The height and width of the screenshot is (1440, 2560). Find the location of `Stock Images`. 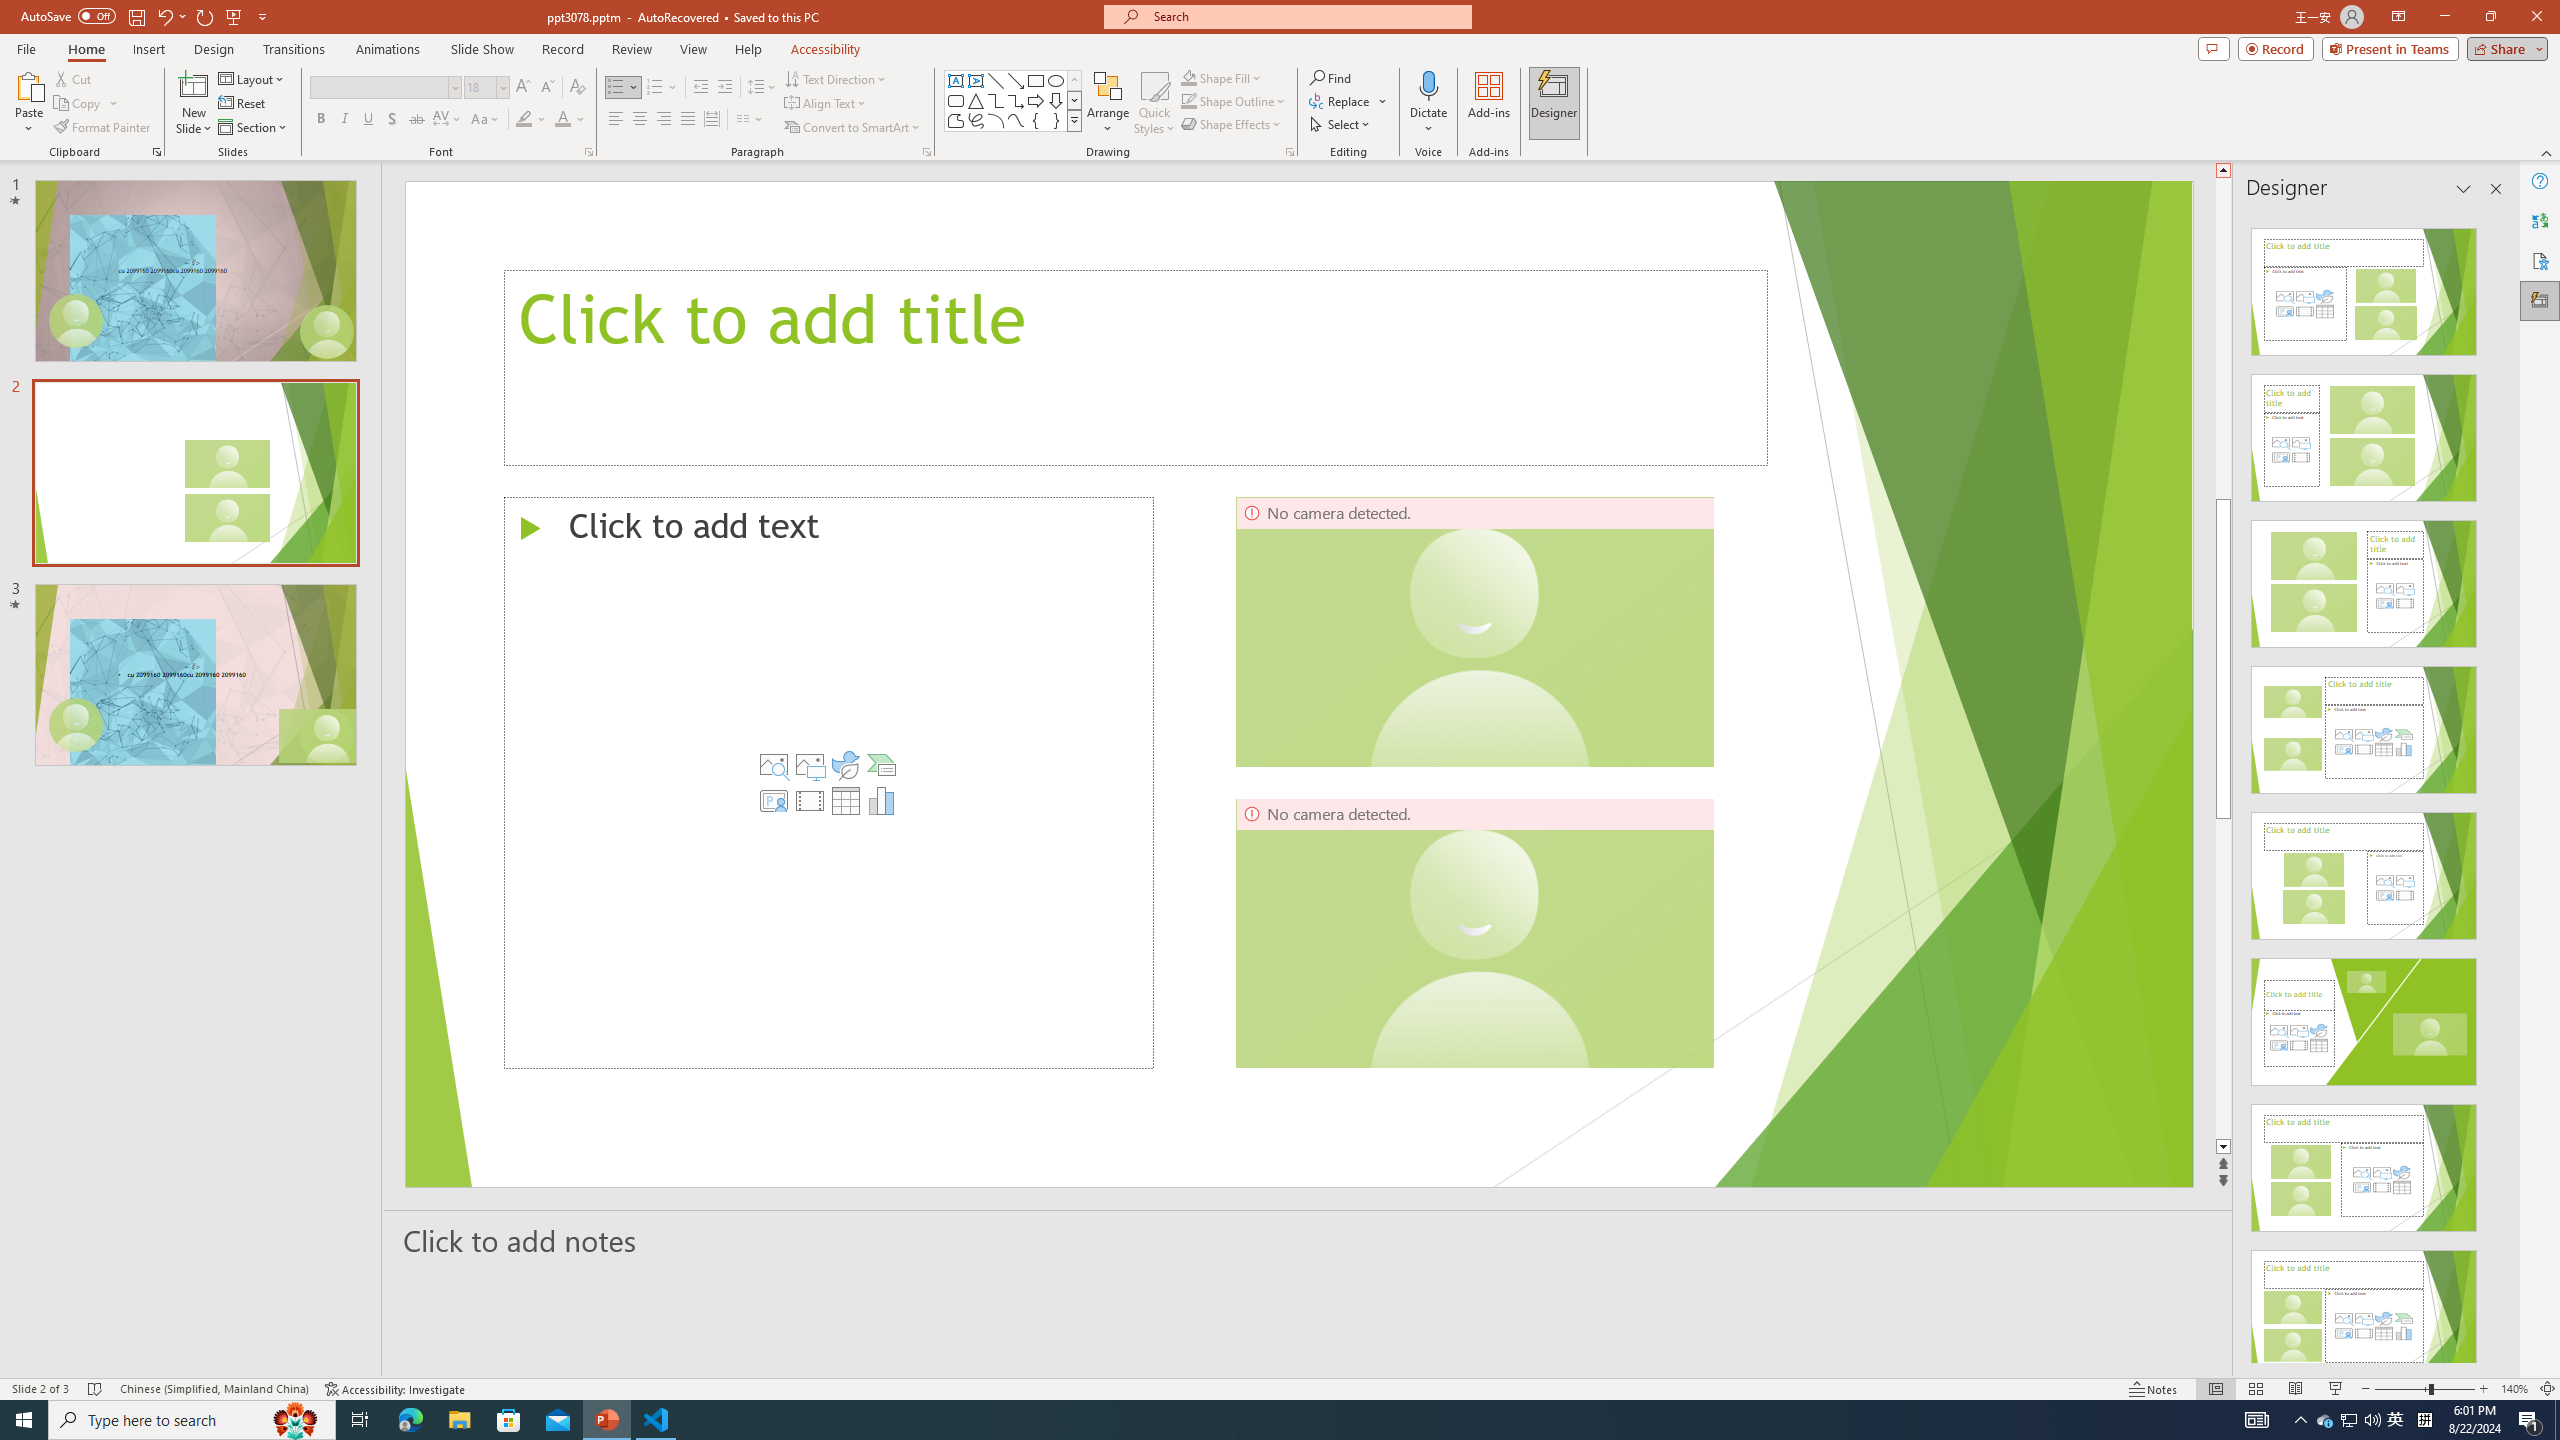

Stock Images is located at coordinates (774, 764).